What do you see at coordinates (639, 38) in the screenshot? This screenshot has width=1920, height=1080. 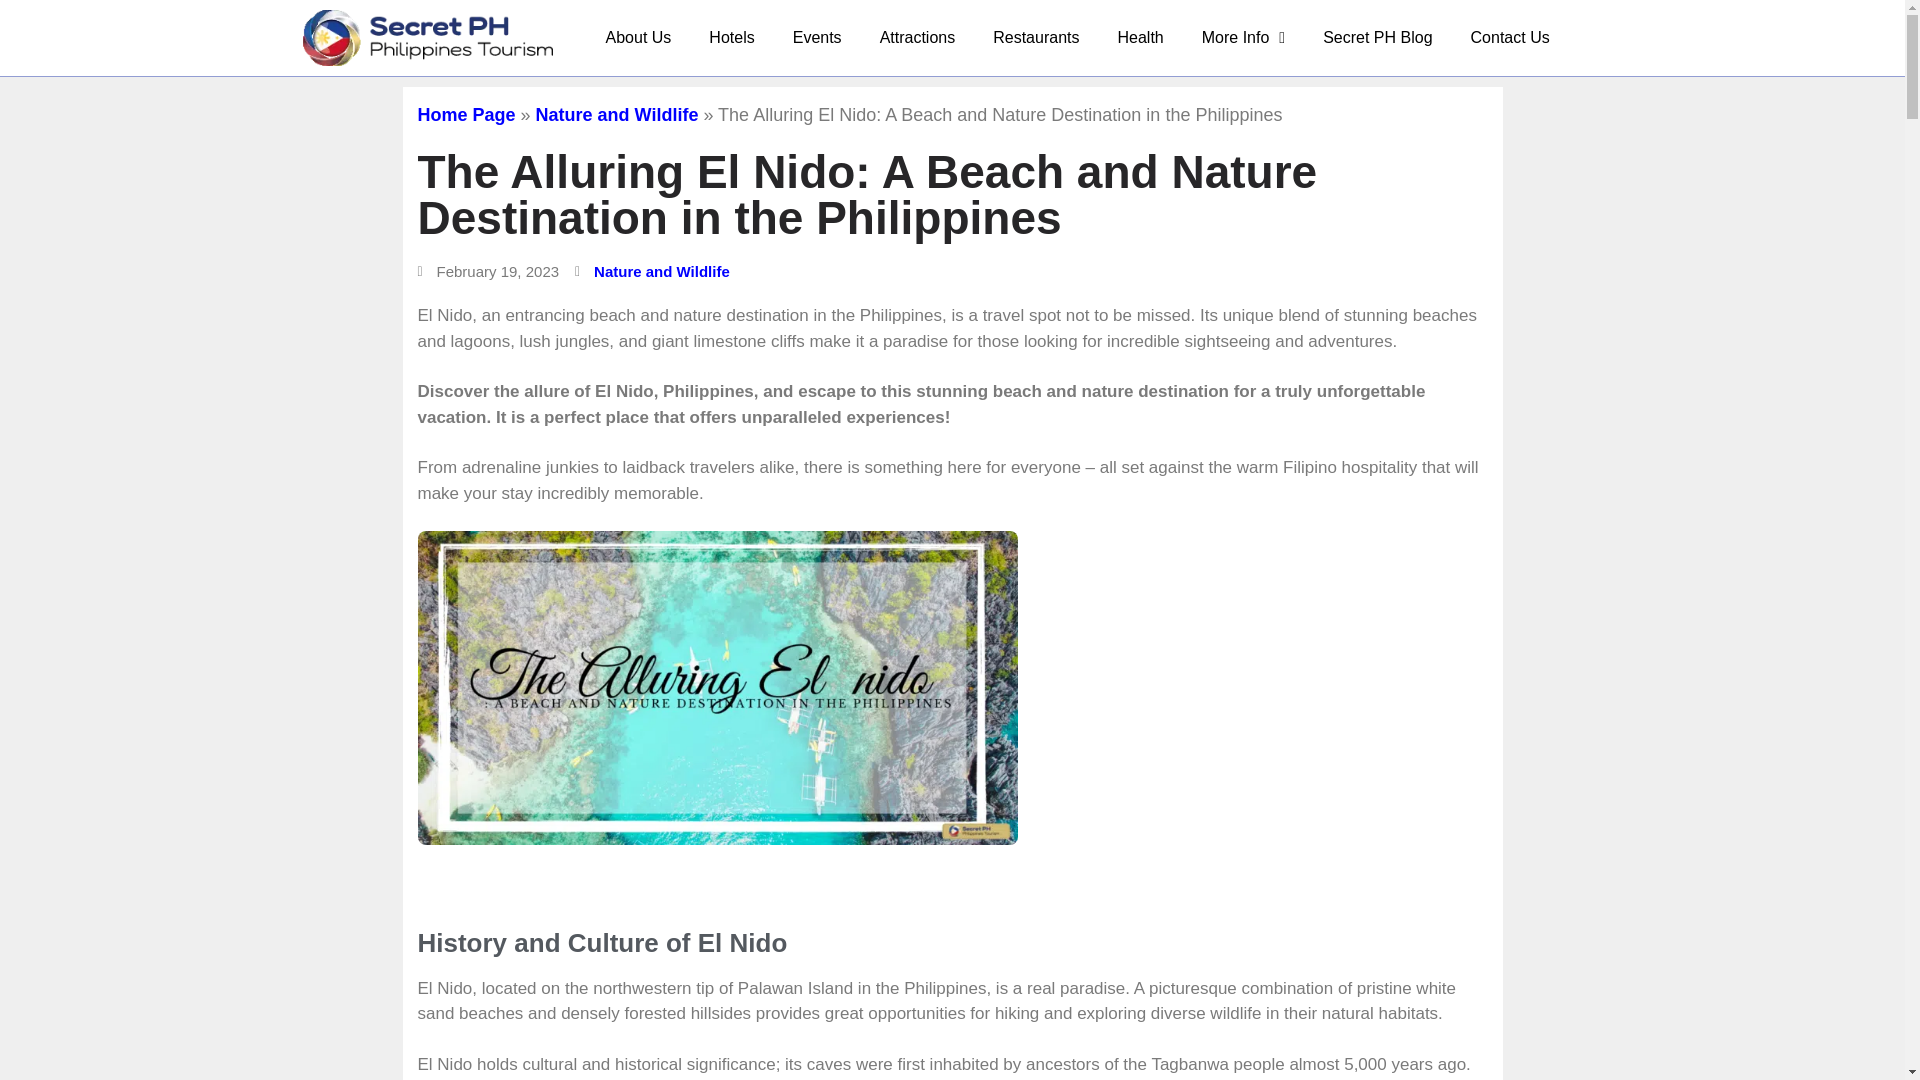 I see `About Us` at bounding box center [639, 38].